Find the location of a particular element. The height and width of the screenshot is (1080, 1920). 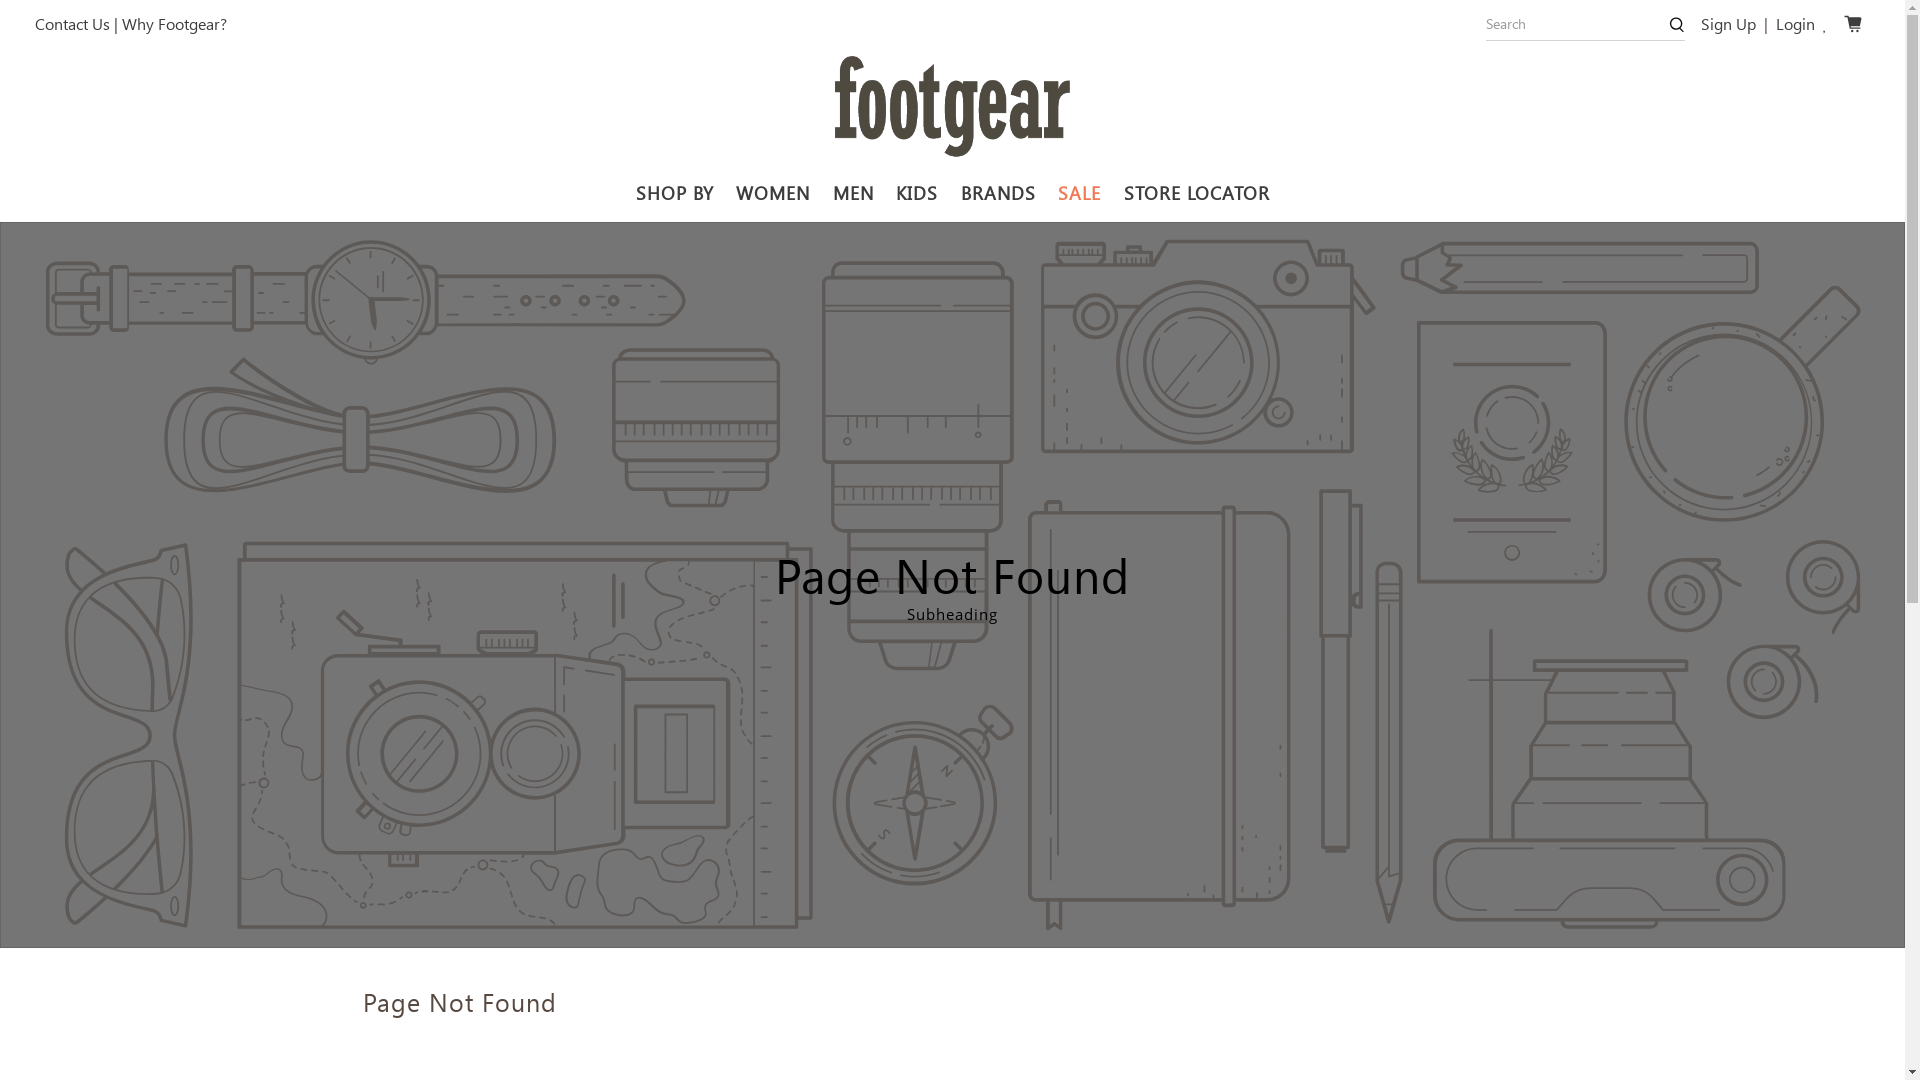

BRANDS is located at coordinates (998, 194).